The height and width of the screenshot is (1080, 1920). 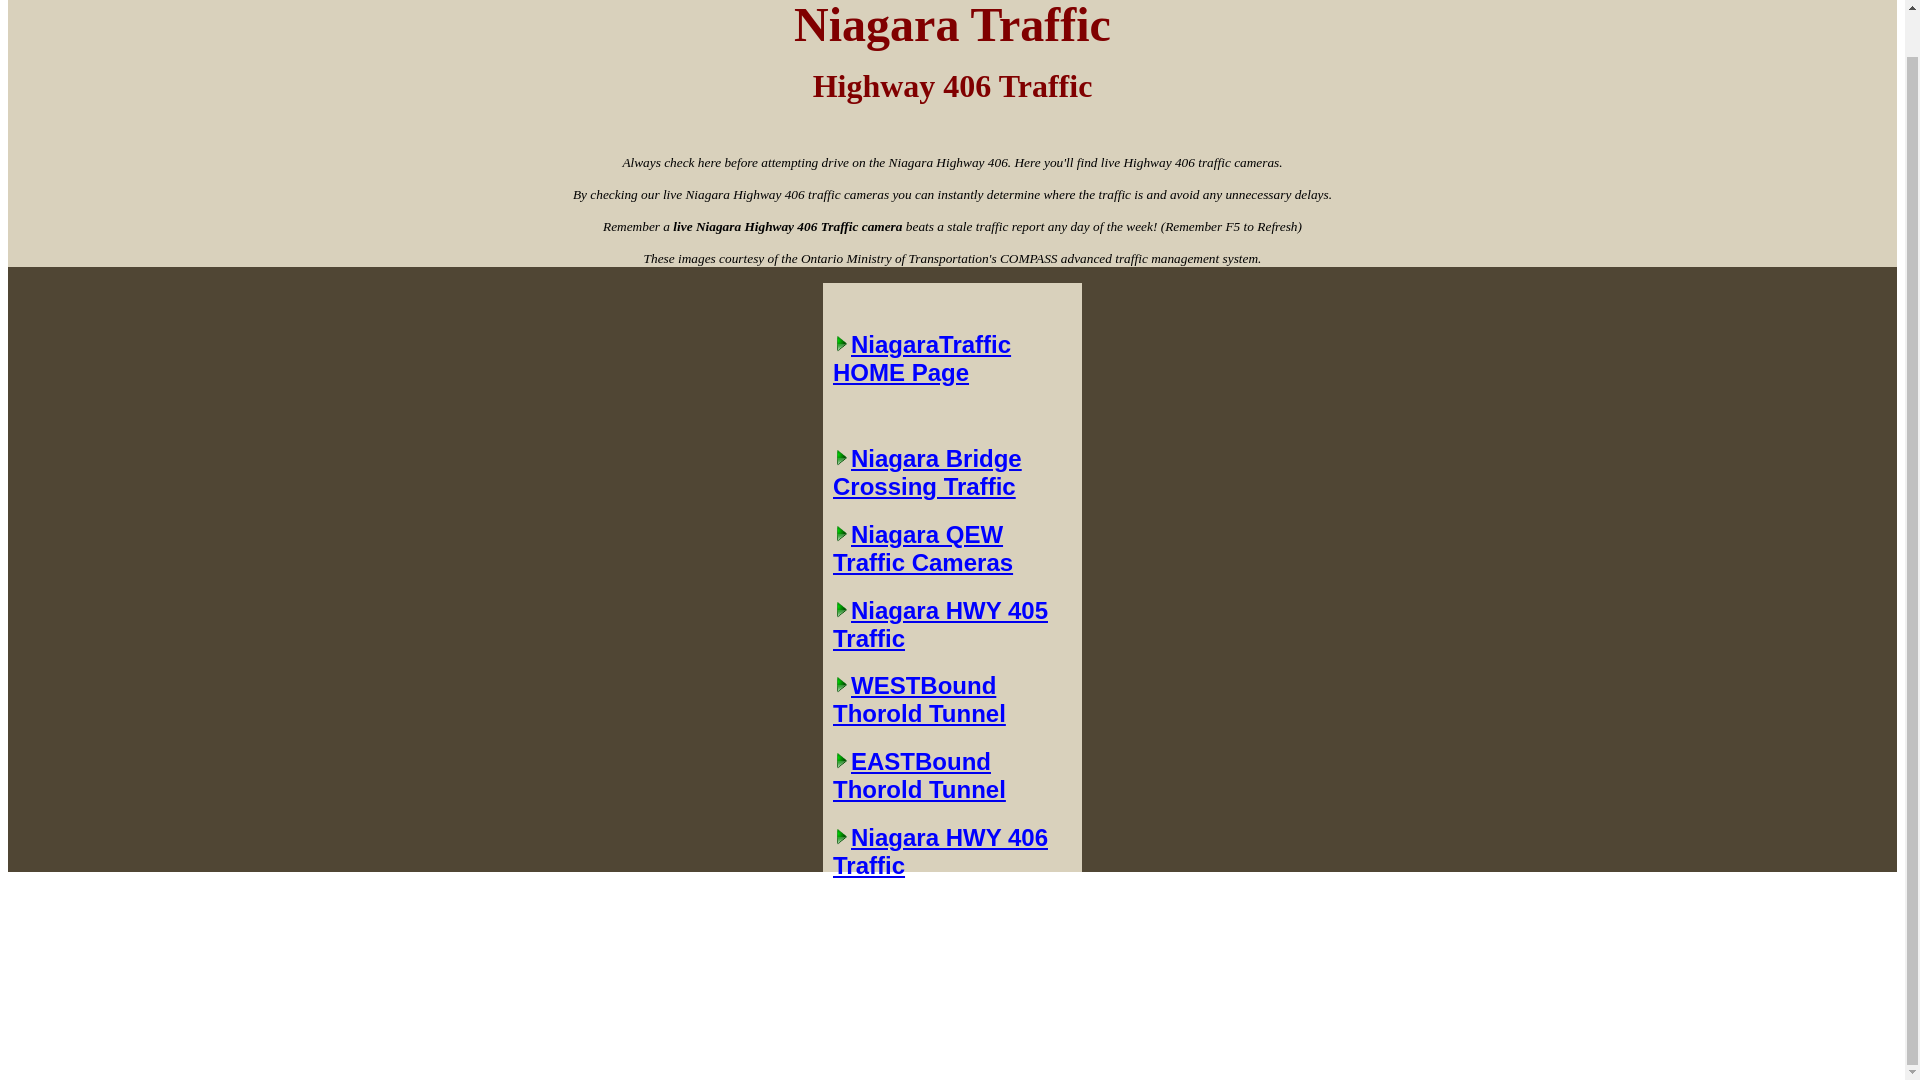 What do you see at coordinates (952, 699) in the screenshot?
I see `WESTBound Thorold Tunnel` at bounding box center [952, 699].